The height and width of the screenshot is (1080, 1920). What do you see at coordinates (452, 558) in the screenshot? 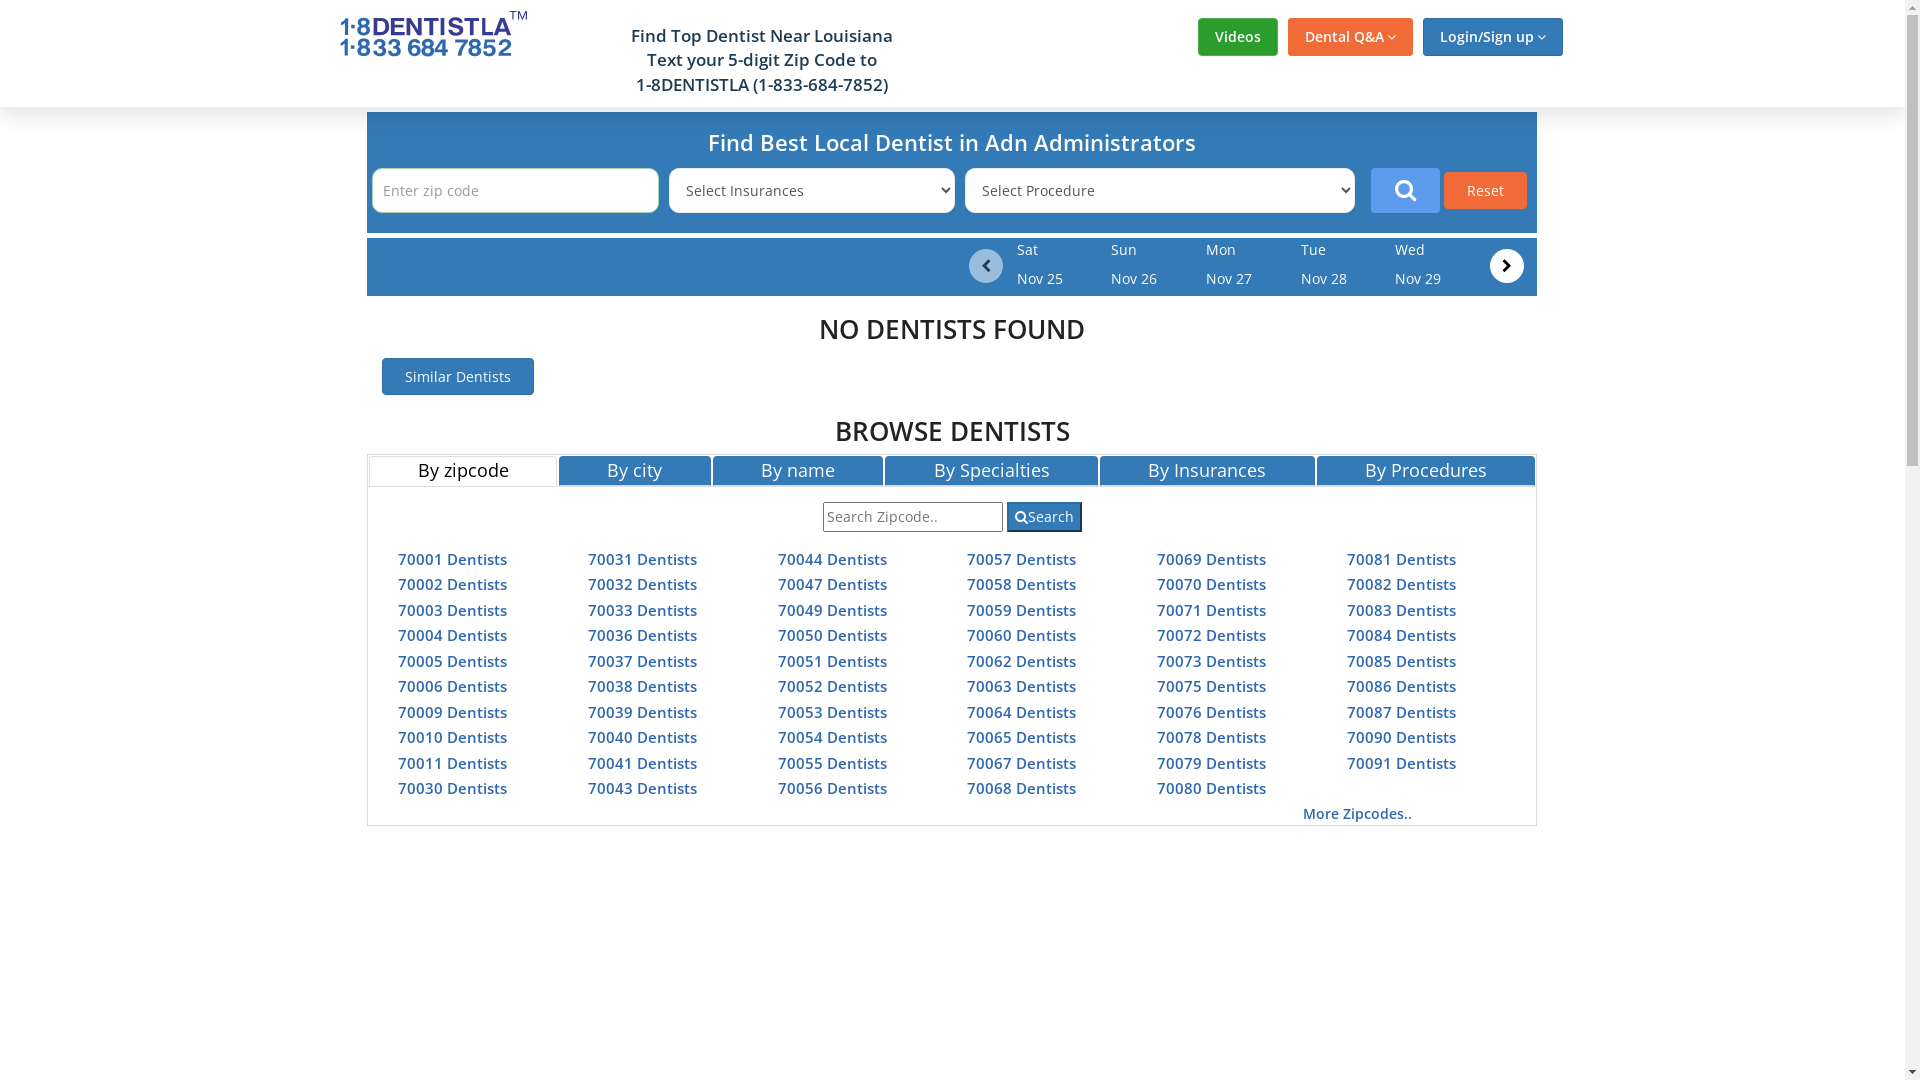
I see `70001 Dentists` at bounding box center [452, 558].